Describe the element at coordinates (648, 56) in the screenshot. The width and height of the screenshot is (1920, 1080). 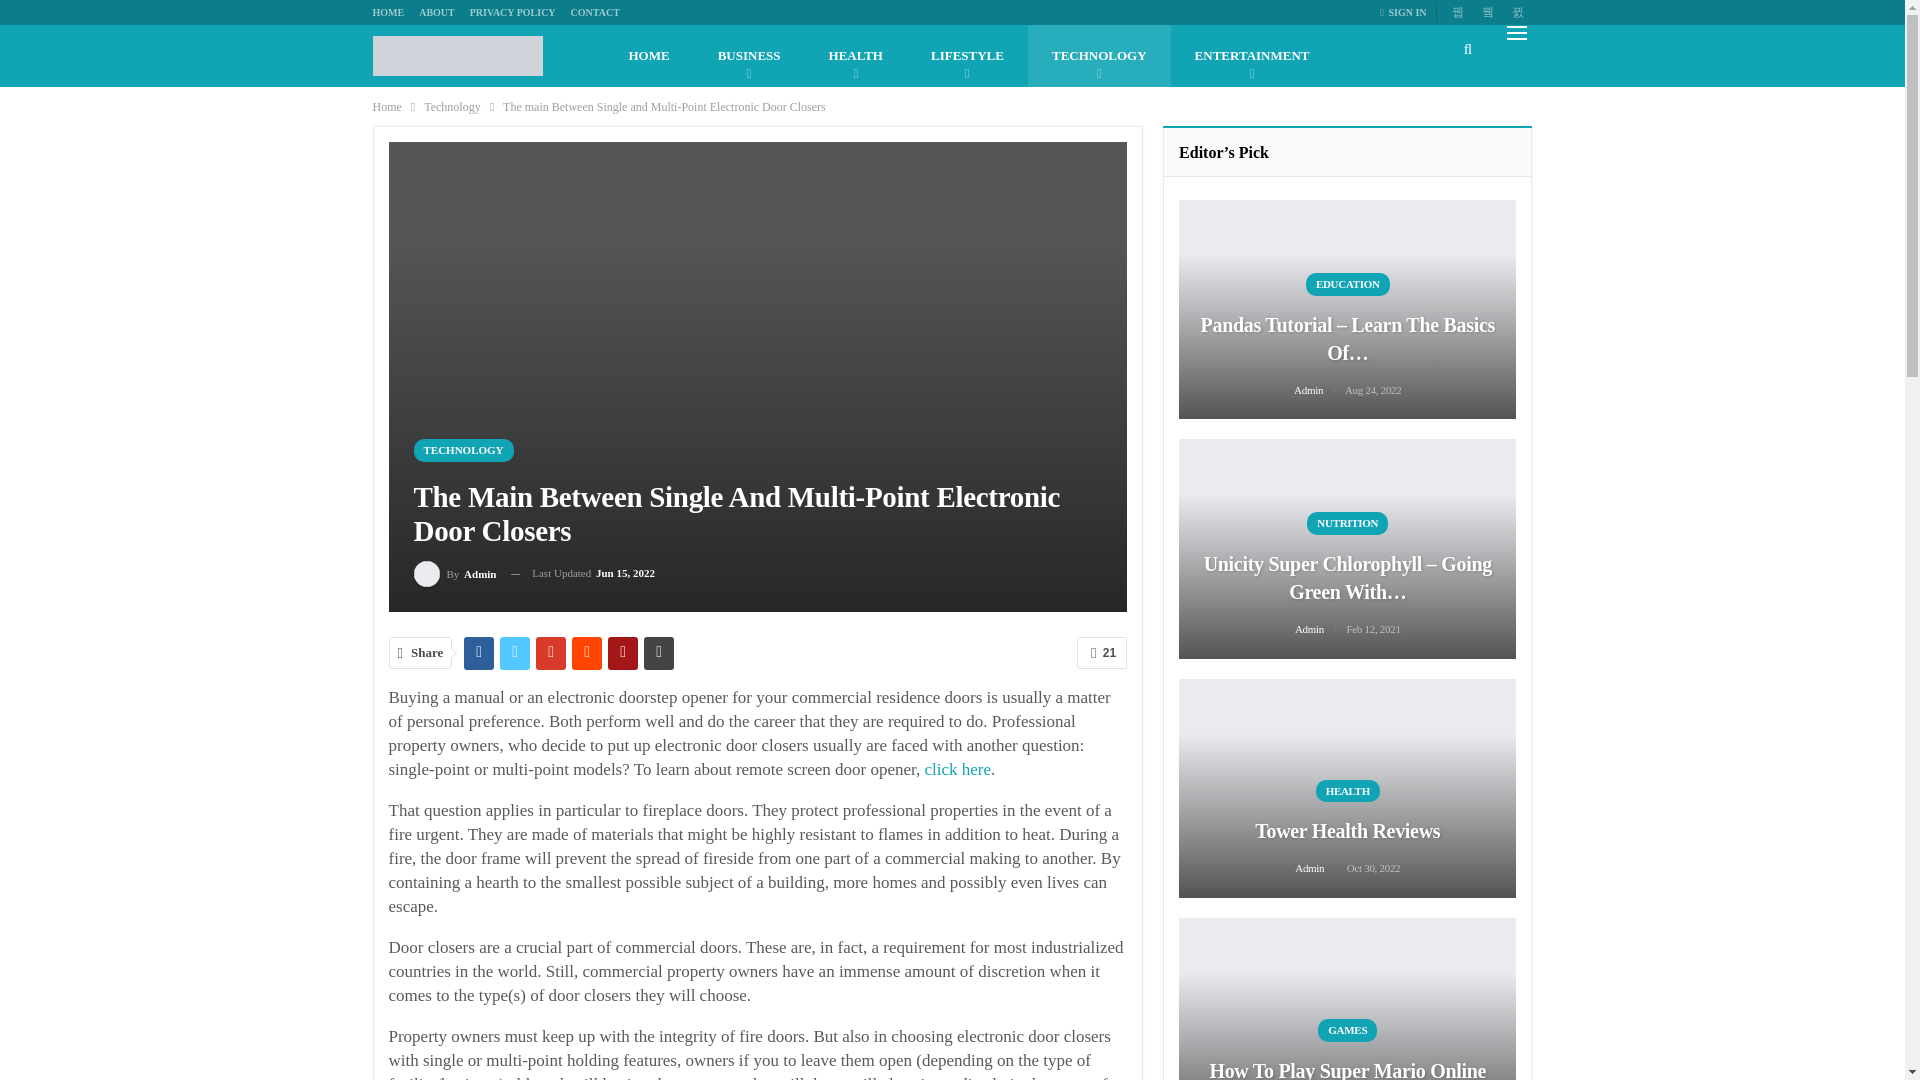
I see `HOME` at that location.